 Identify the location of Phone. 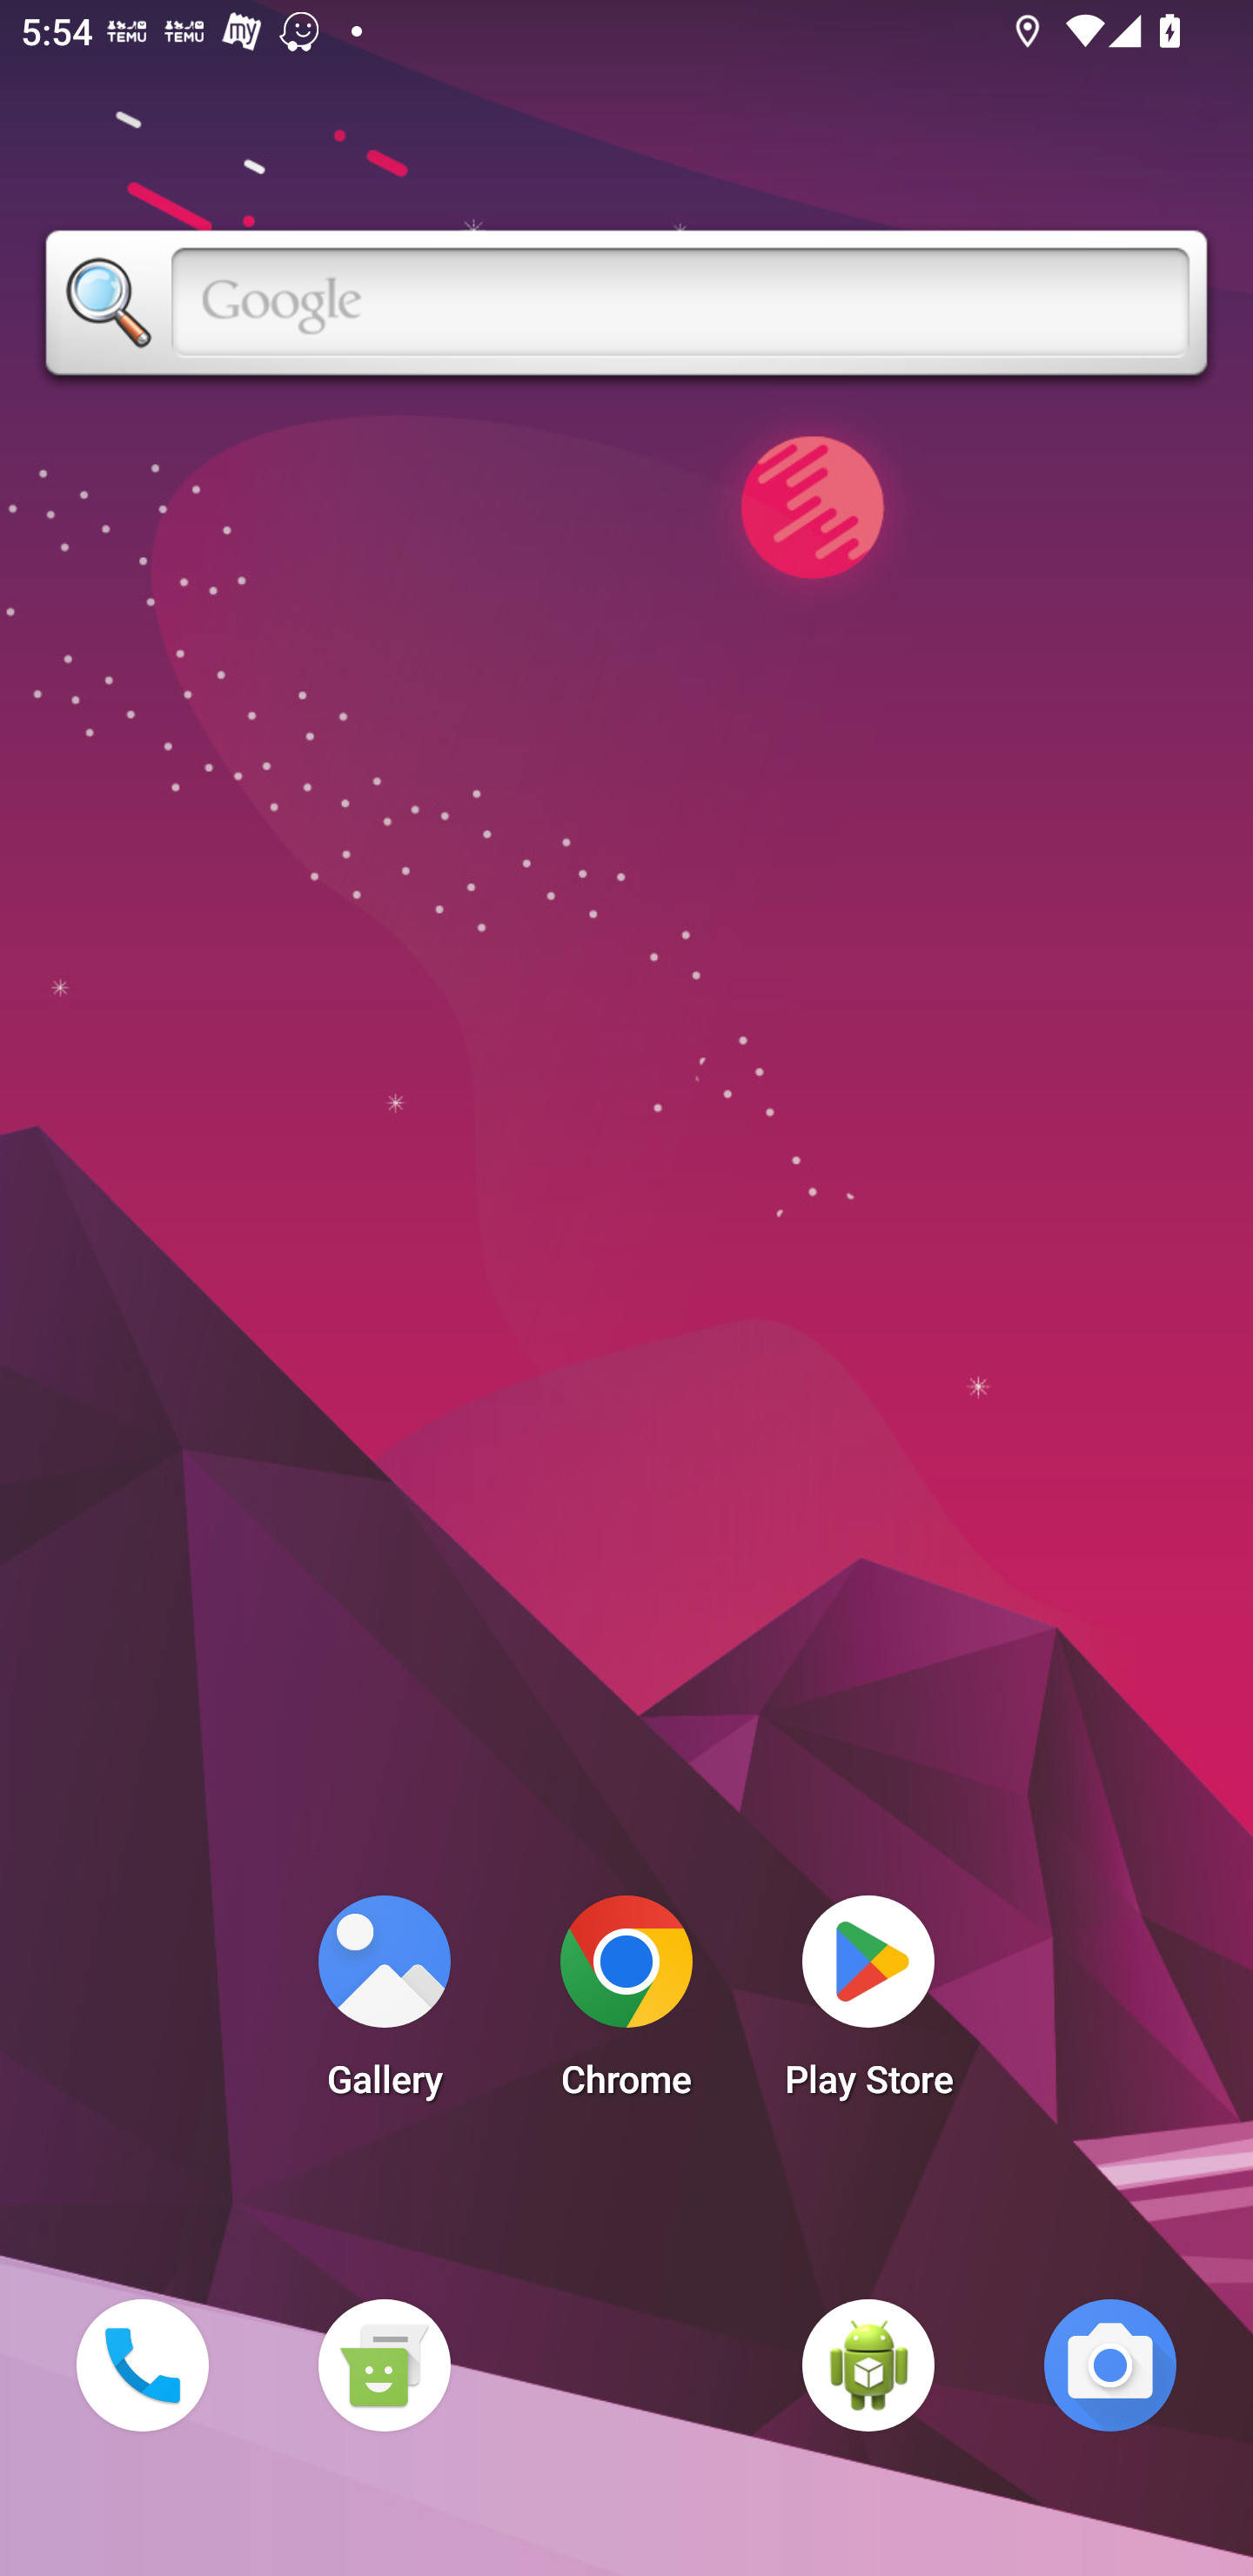
(142, 2365).